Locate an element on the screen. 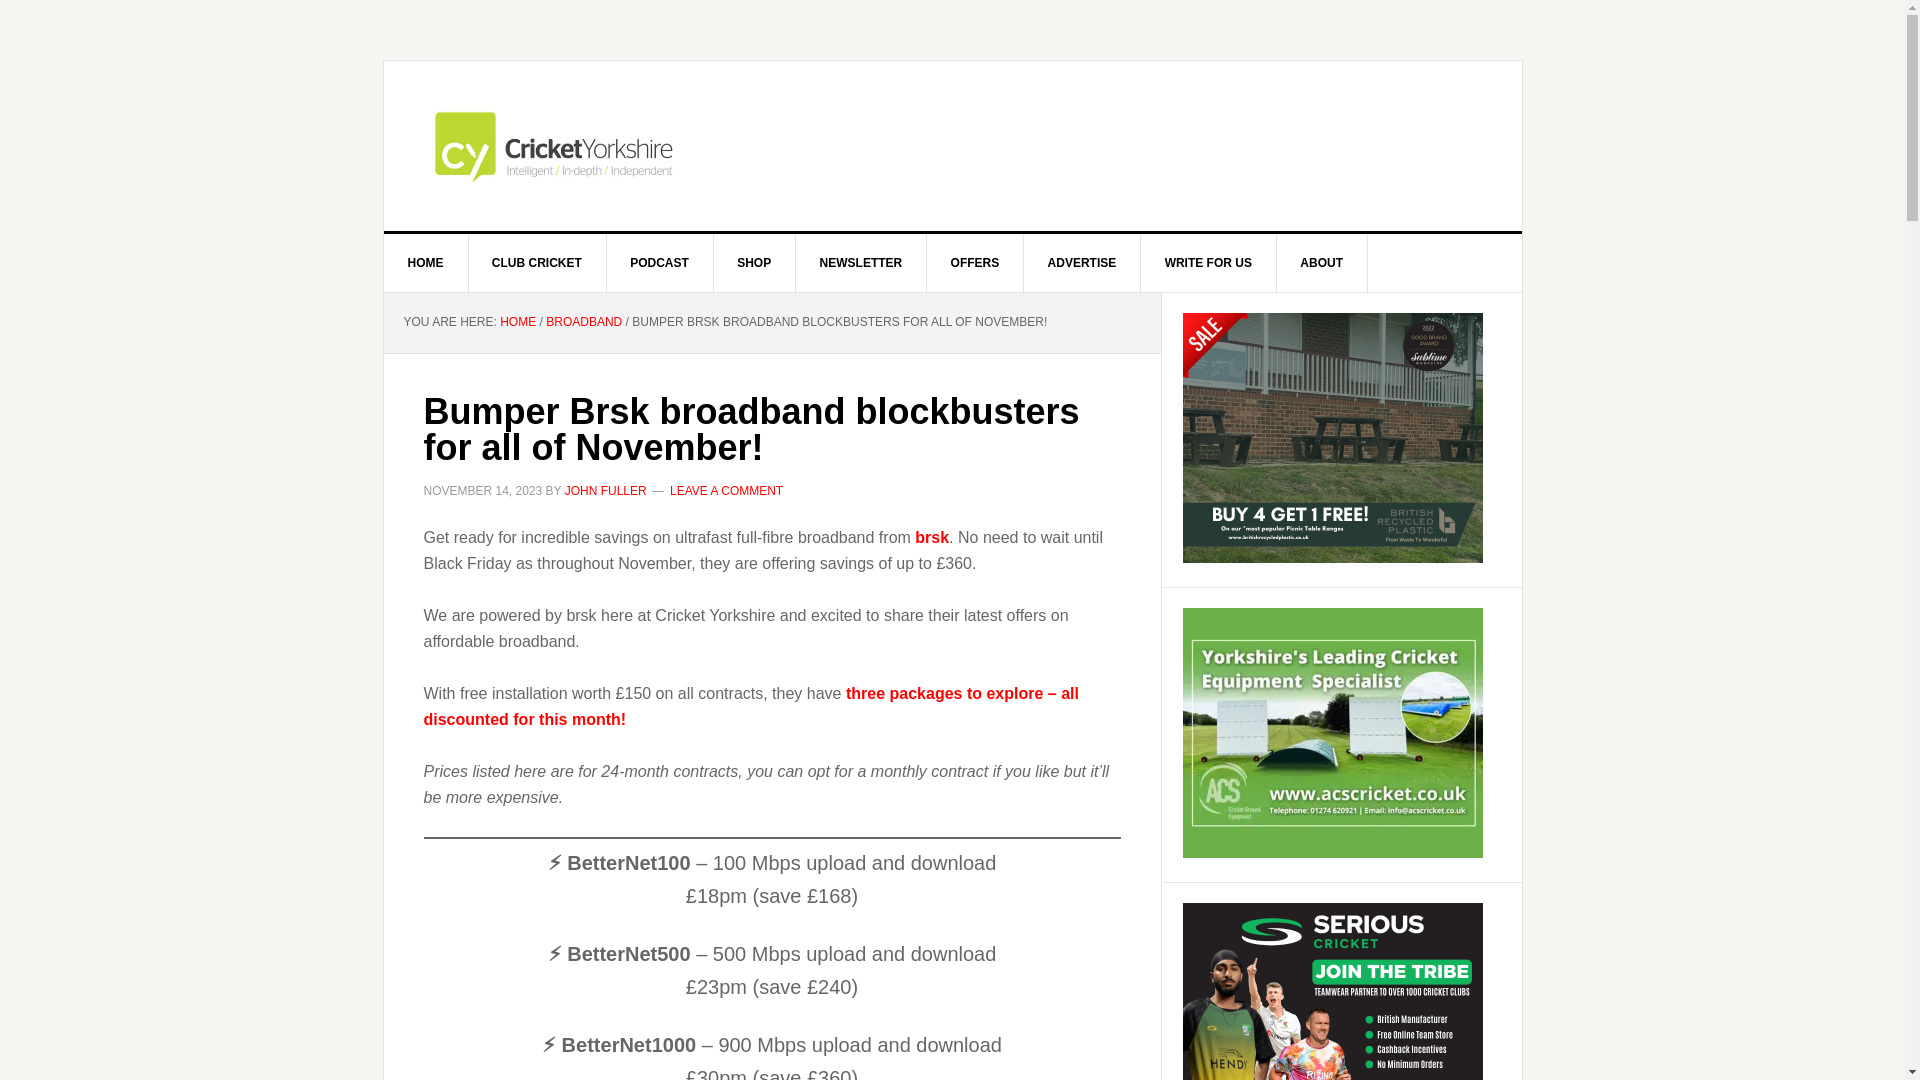  LEAVE A COMMENT is located at coordinates (726, 490).